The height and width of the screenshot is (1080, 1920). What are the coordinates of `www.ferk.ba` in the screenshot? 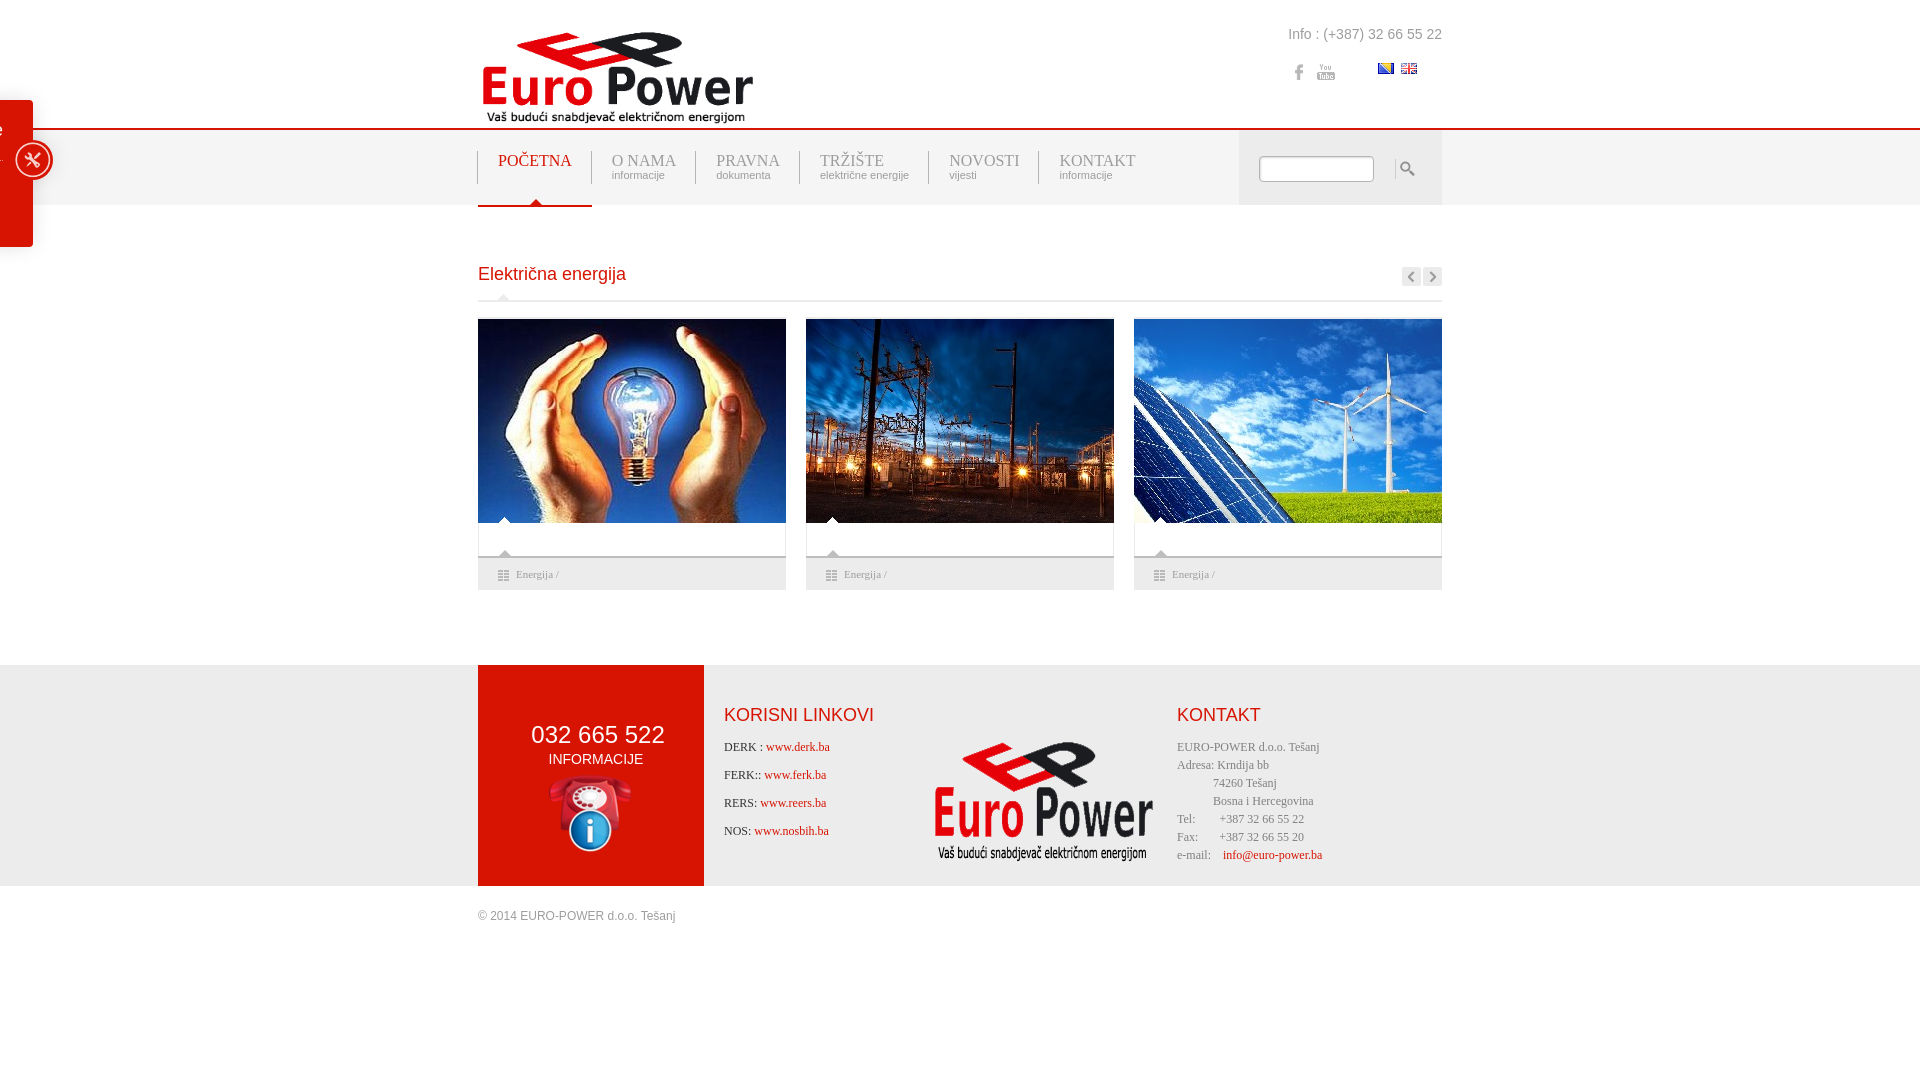 It's located at (795, 775).